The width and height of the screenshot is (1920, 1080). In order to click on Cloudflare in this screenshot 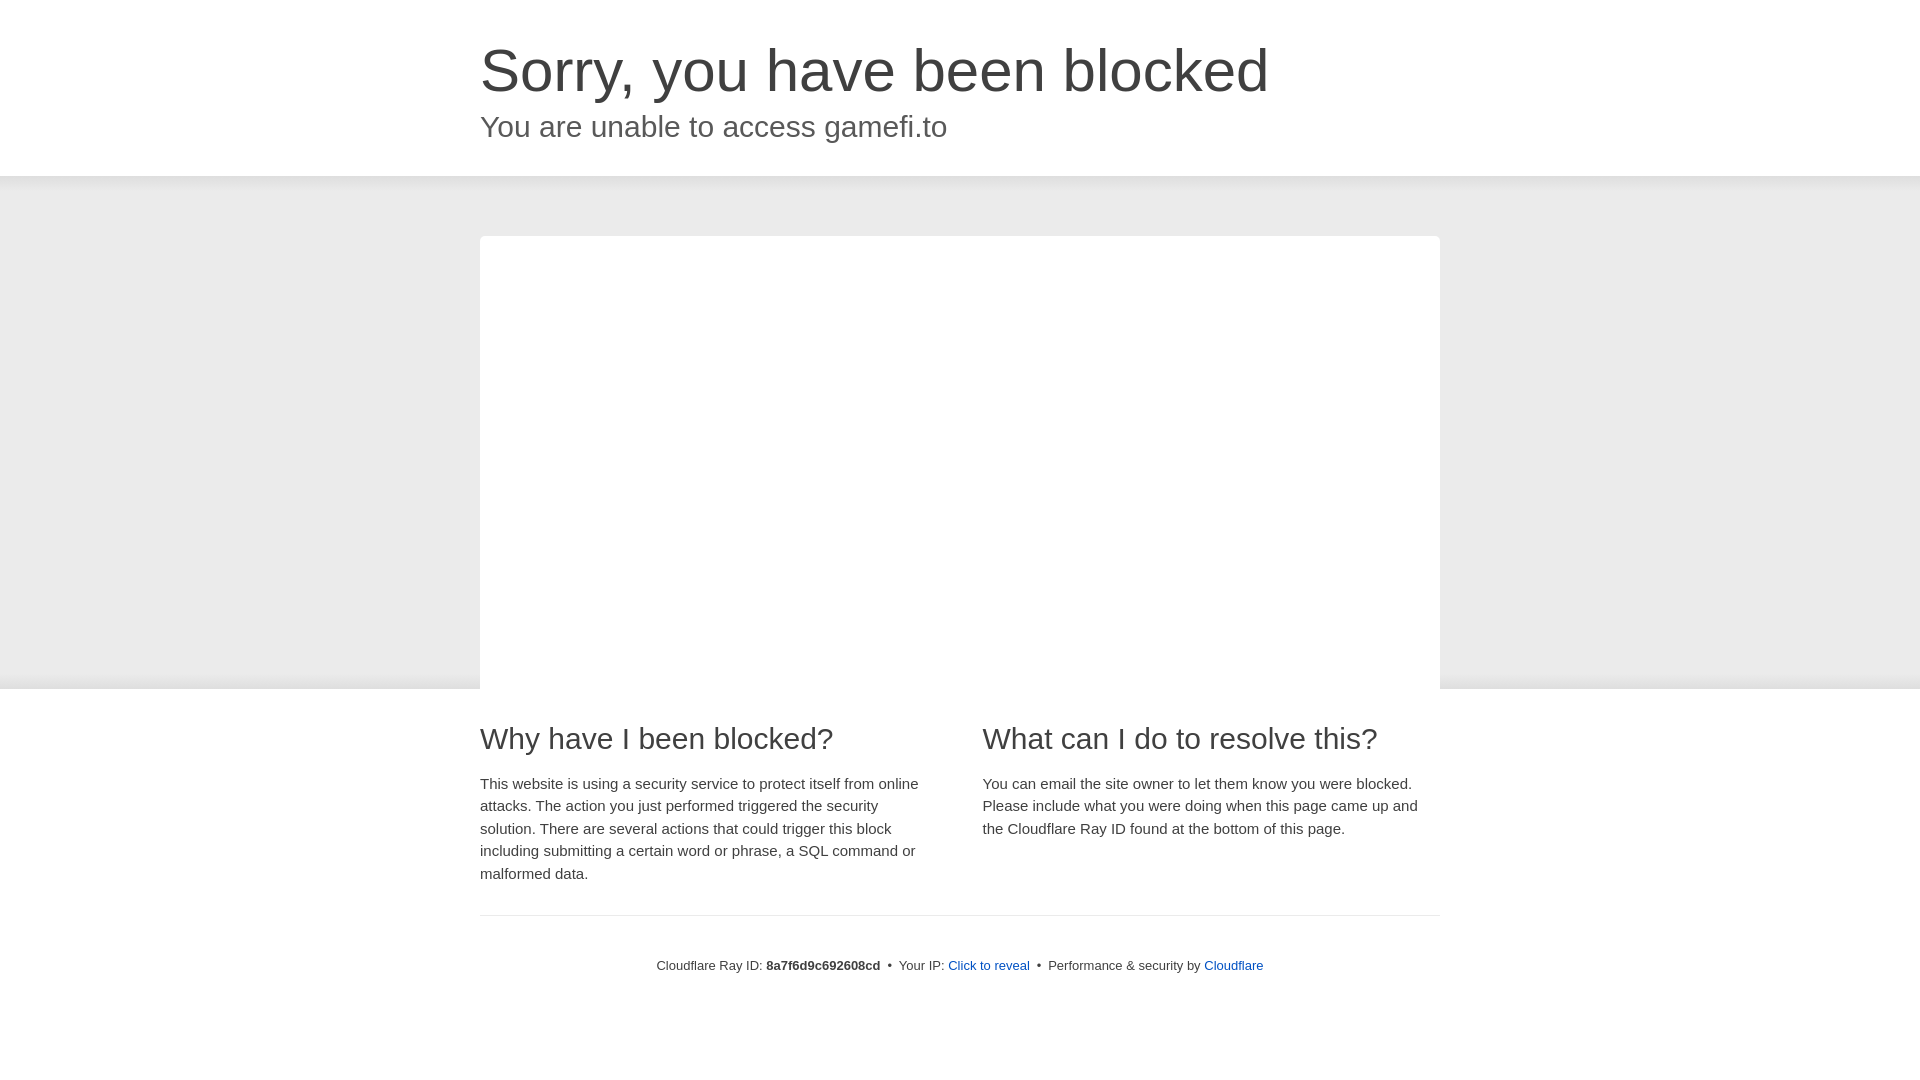, I will do `click(1233, 965)`.